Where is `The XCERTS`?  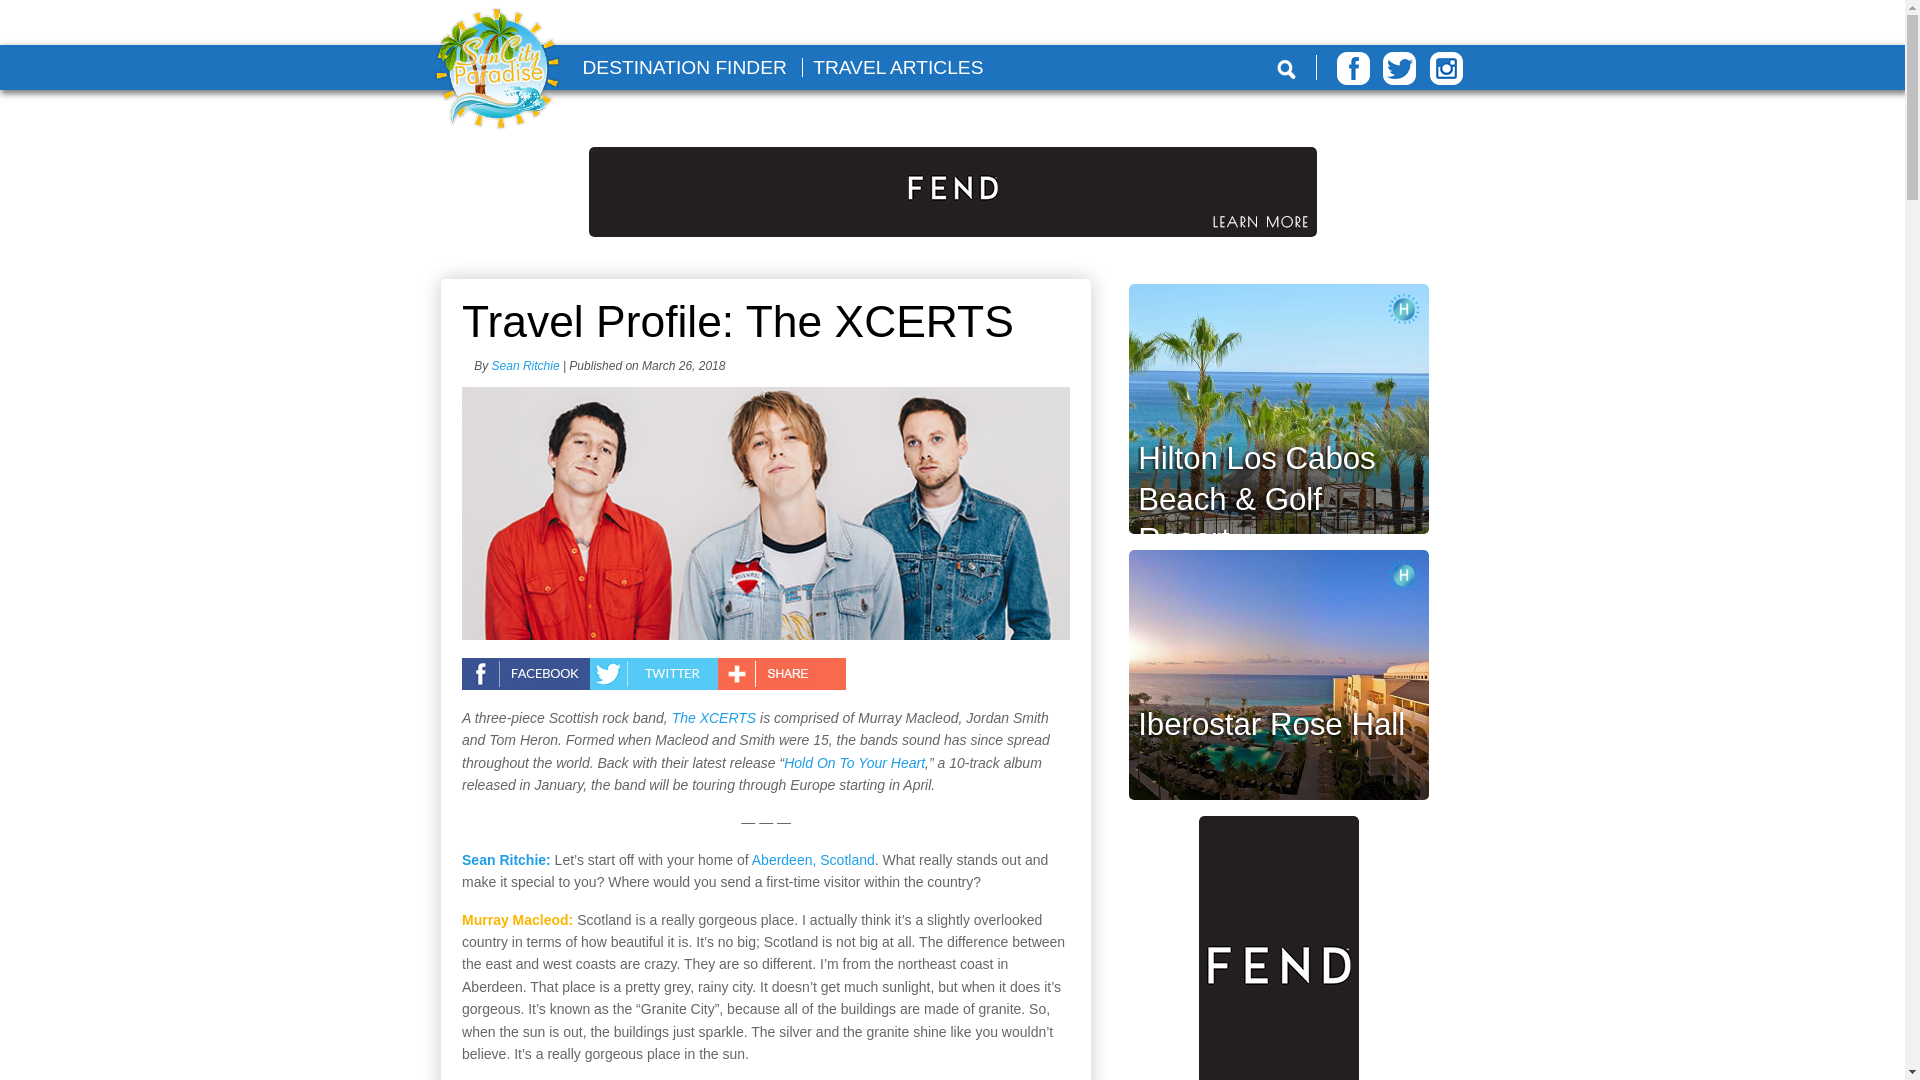 The XCERTS is located at coordinates (714, 717).